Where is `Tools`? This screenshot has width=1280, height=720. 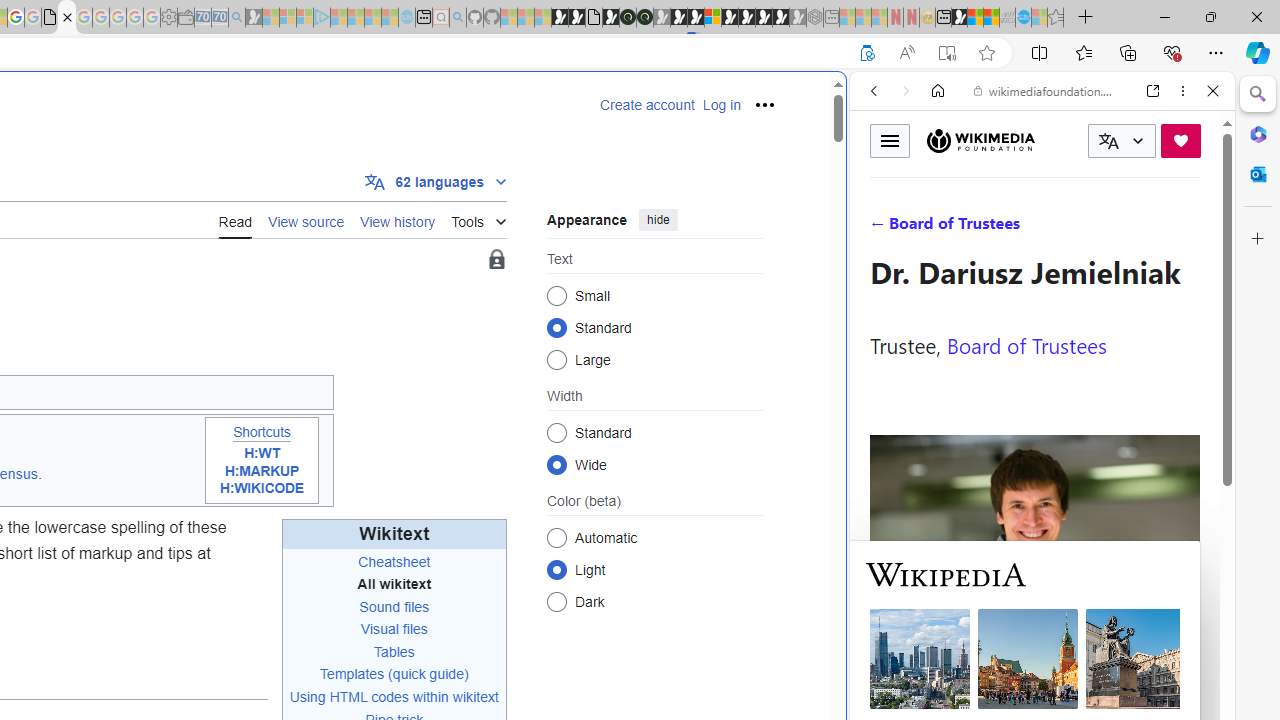 Tools is located at coordinates (478, 218).